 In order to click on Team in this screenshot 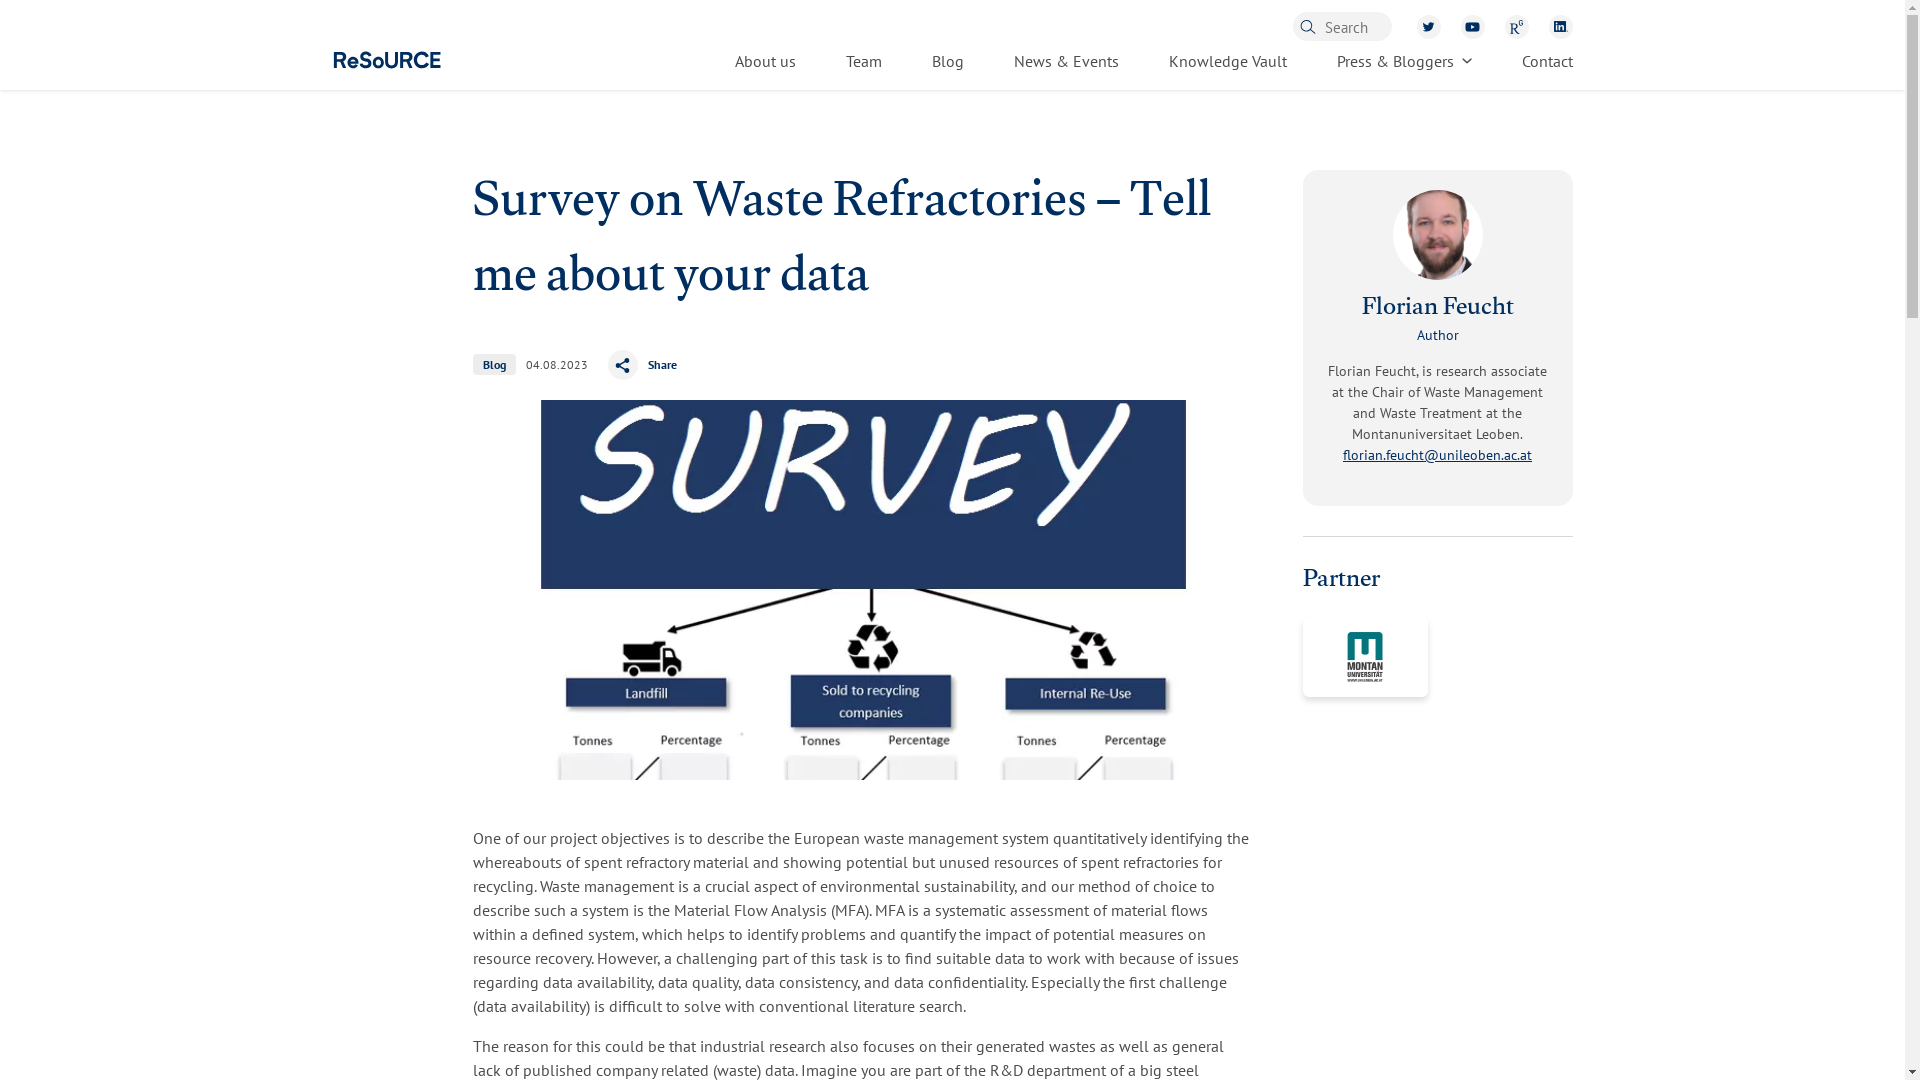, I will do `click(864, 62)`.